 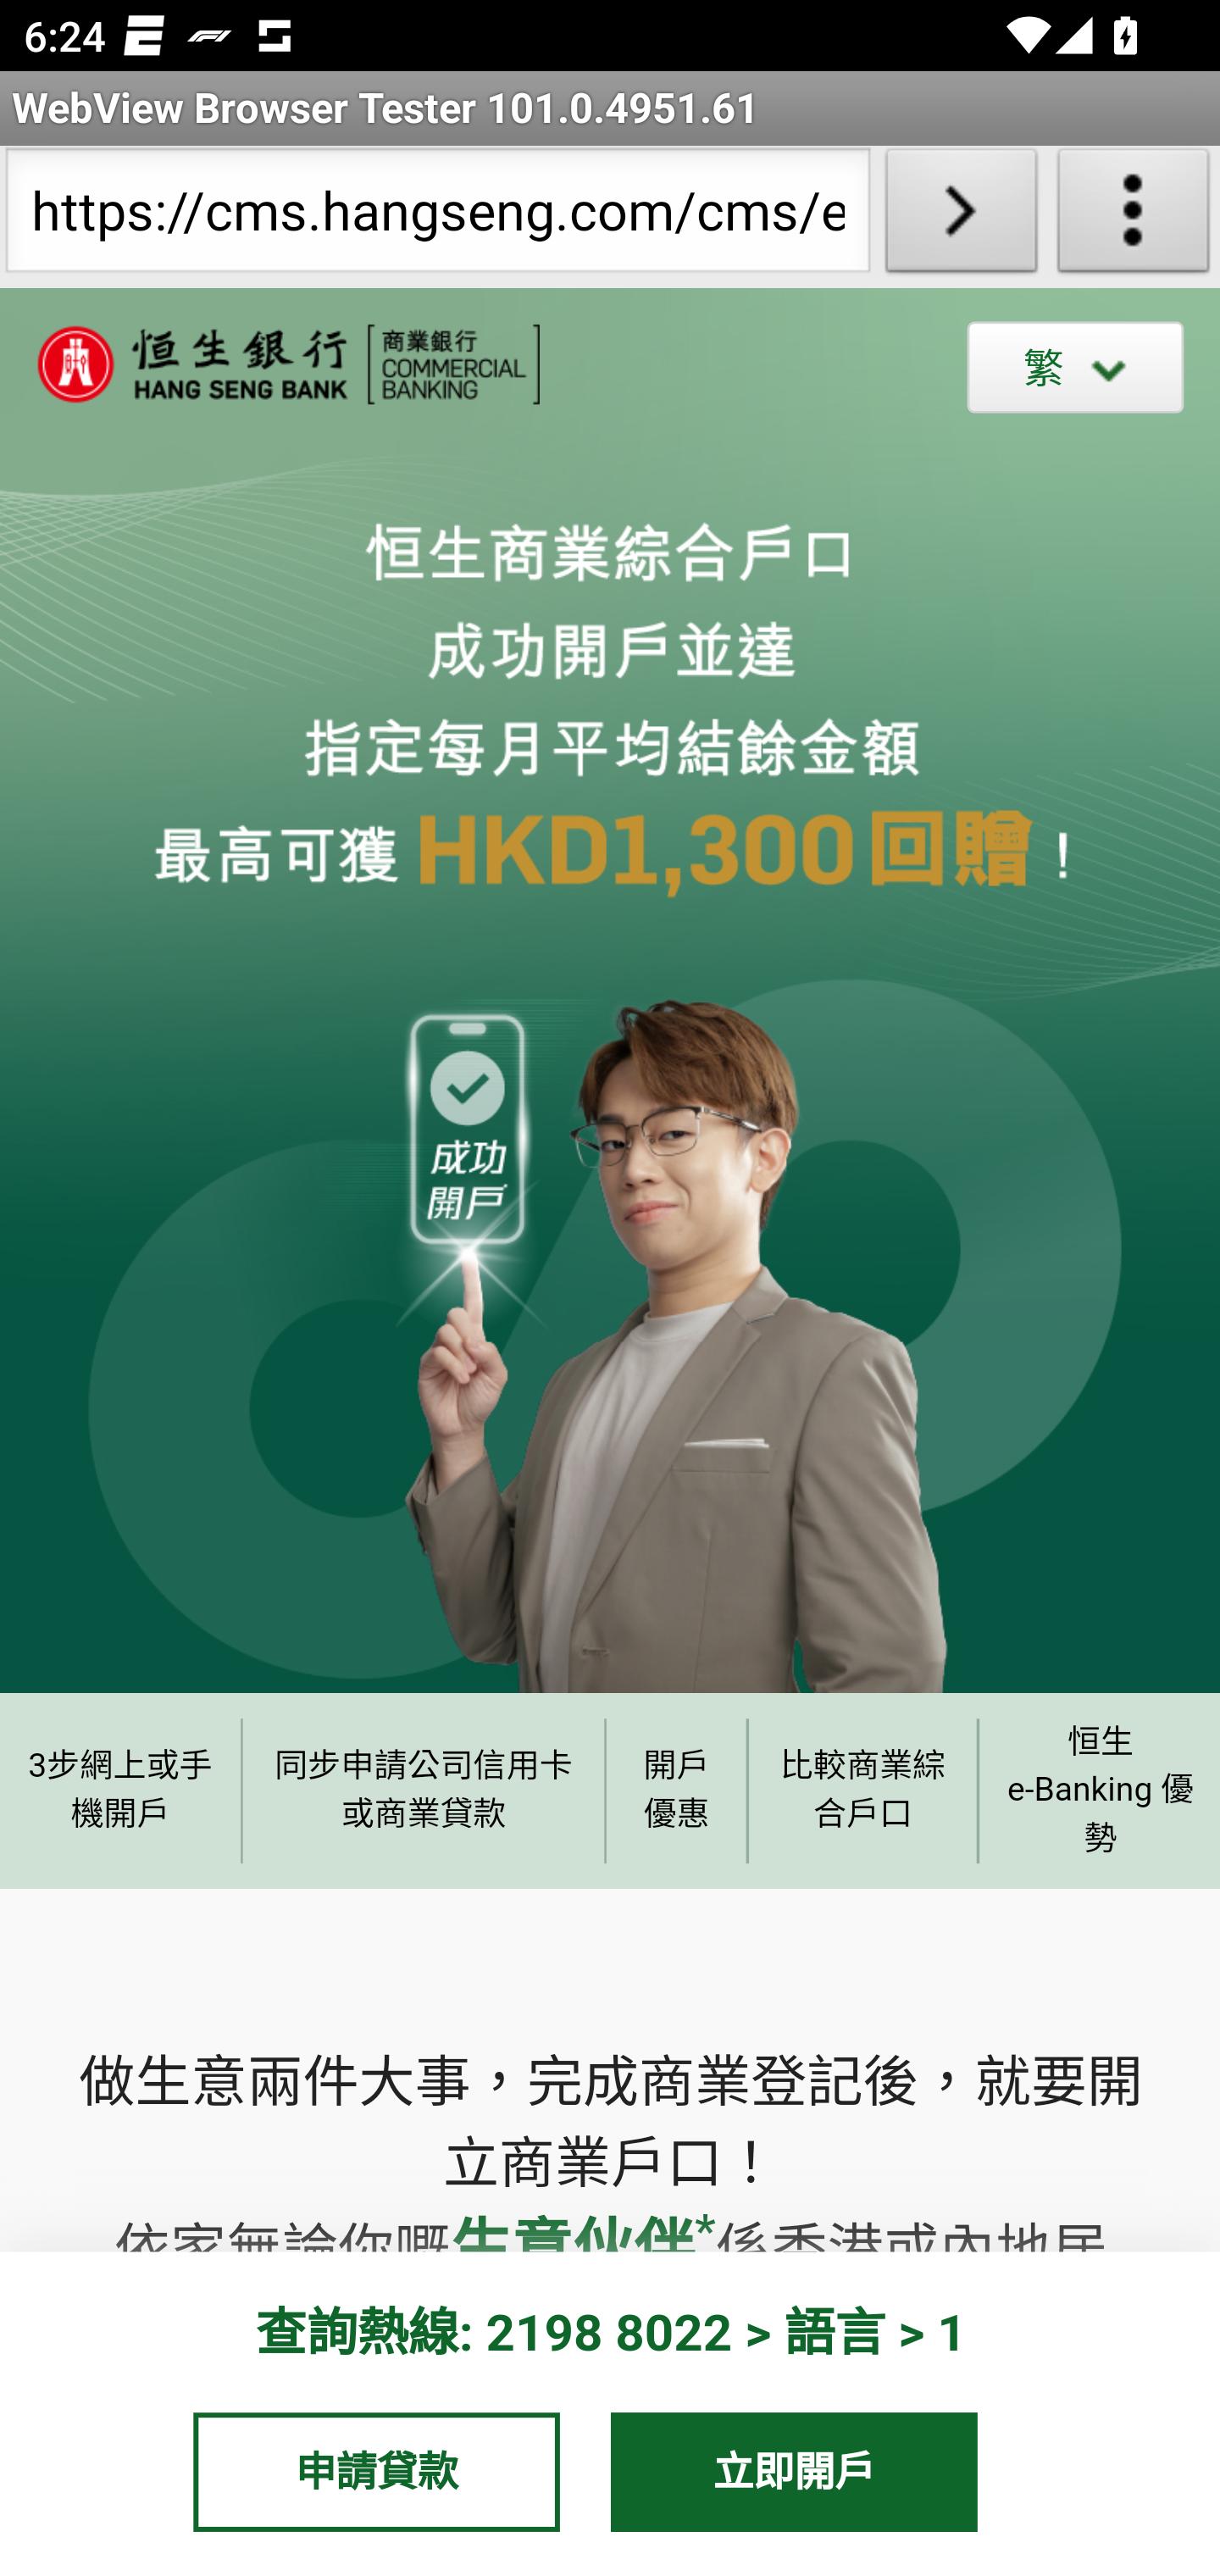 What do you see at coordinates (1098, 1790) in the screenshot?
I see `恒生e‑Banking 優勢` at bounding box center [1098, 1790].